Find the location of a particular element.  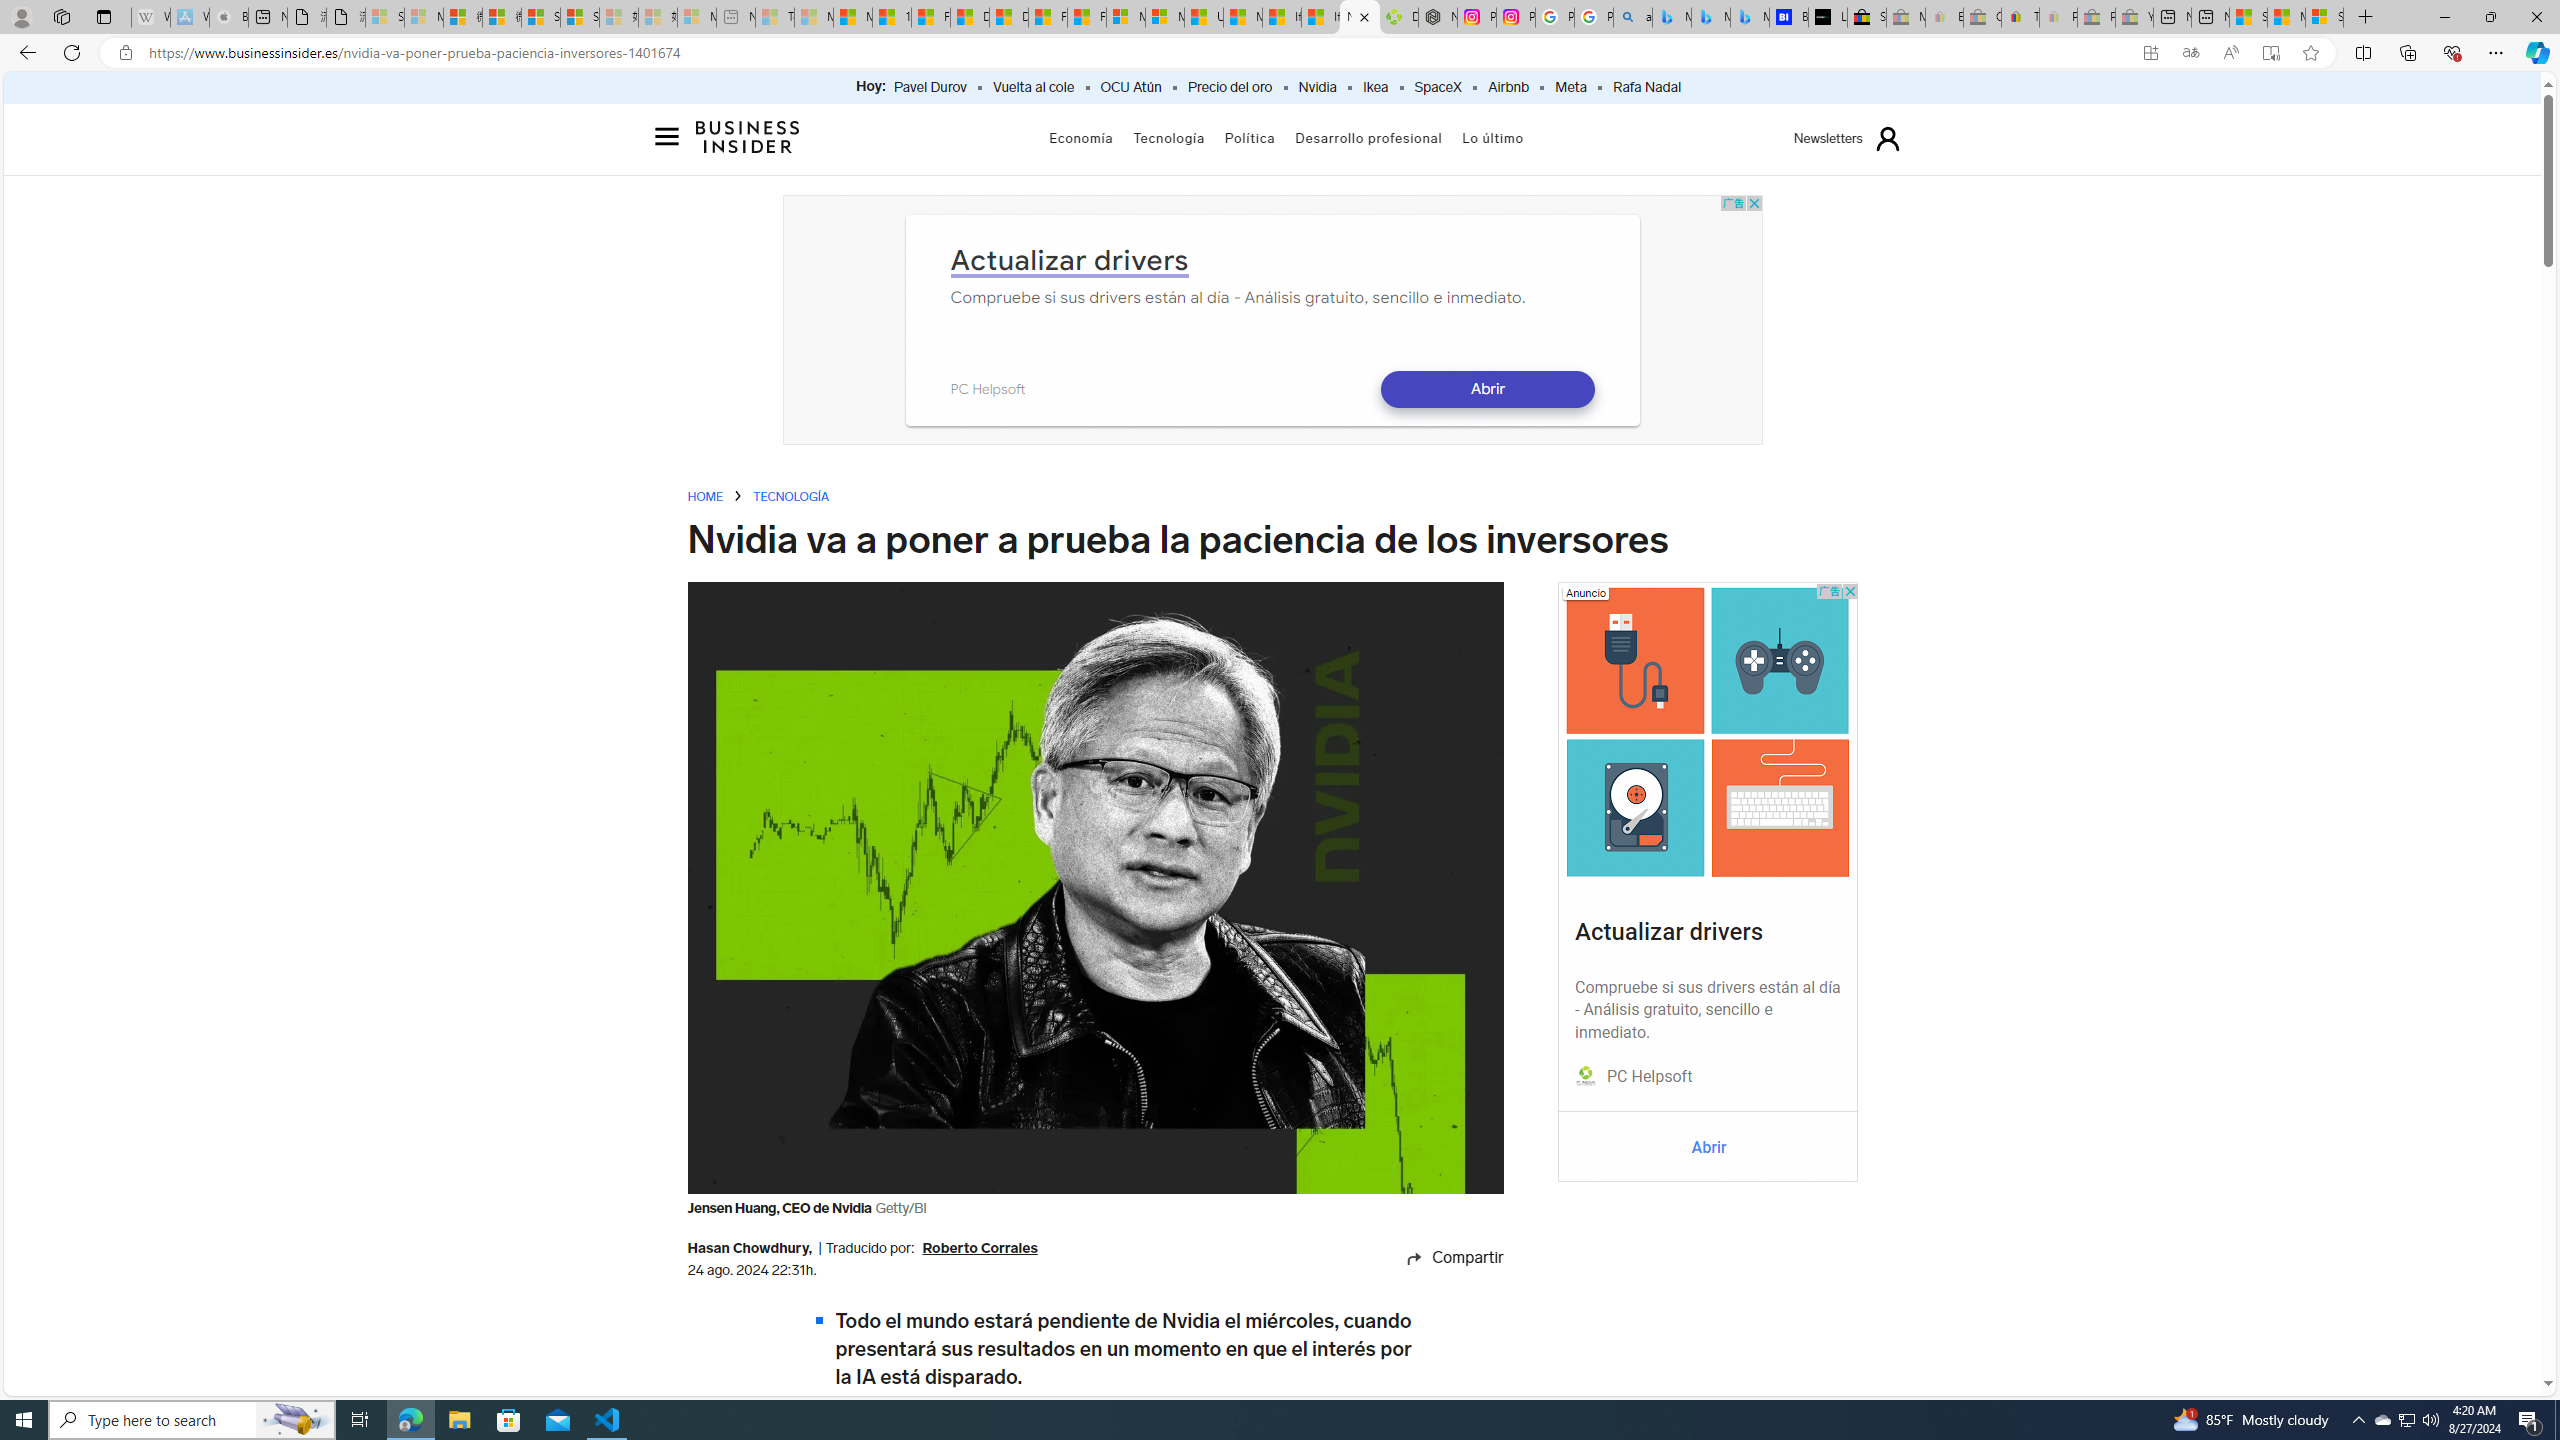

Precio del oro is located at coordinates (1230, 88).